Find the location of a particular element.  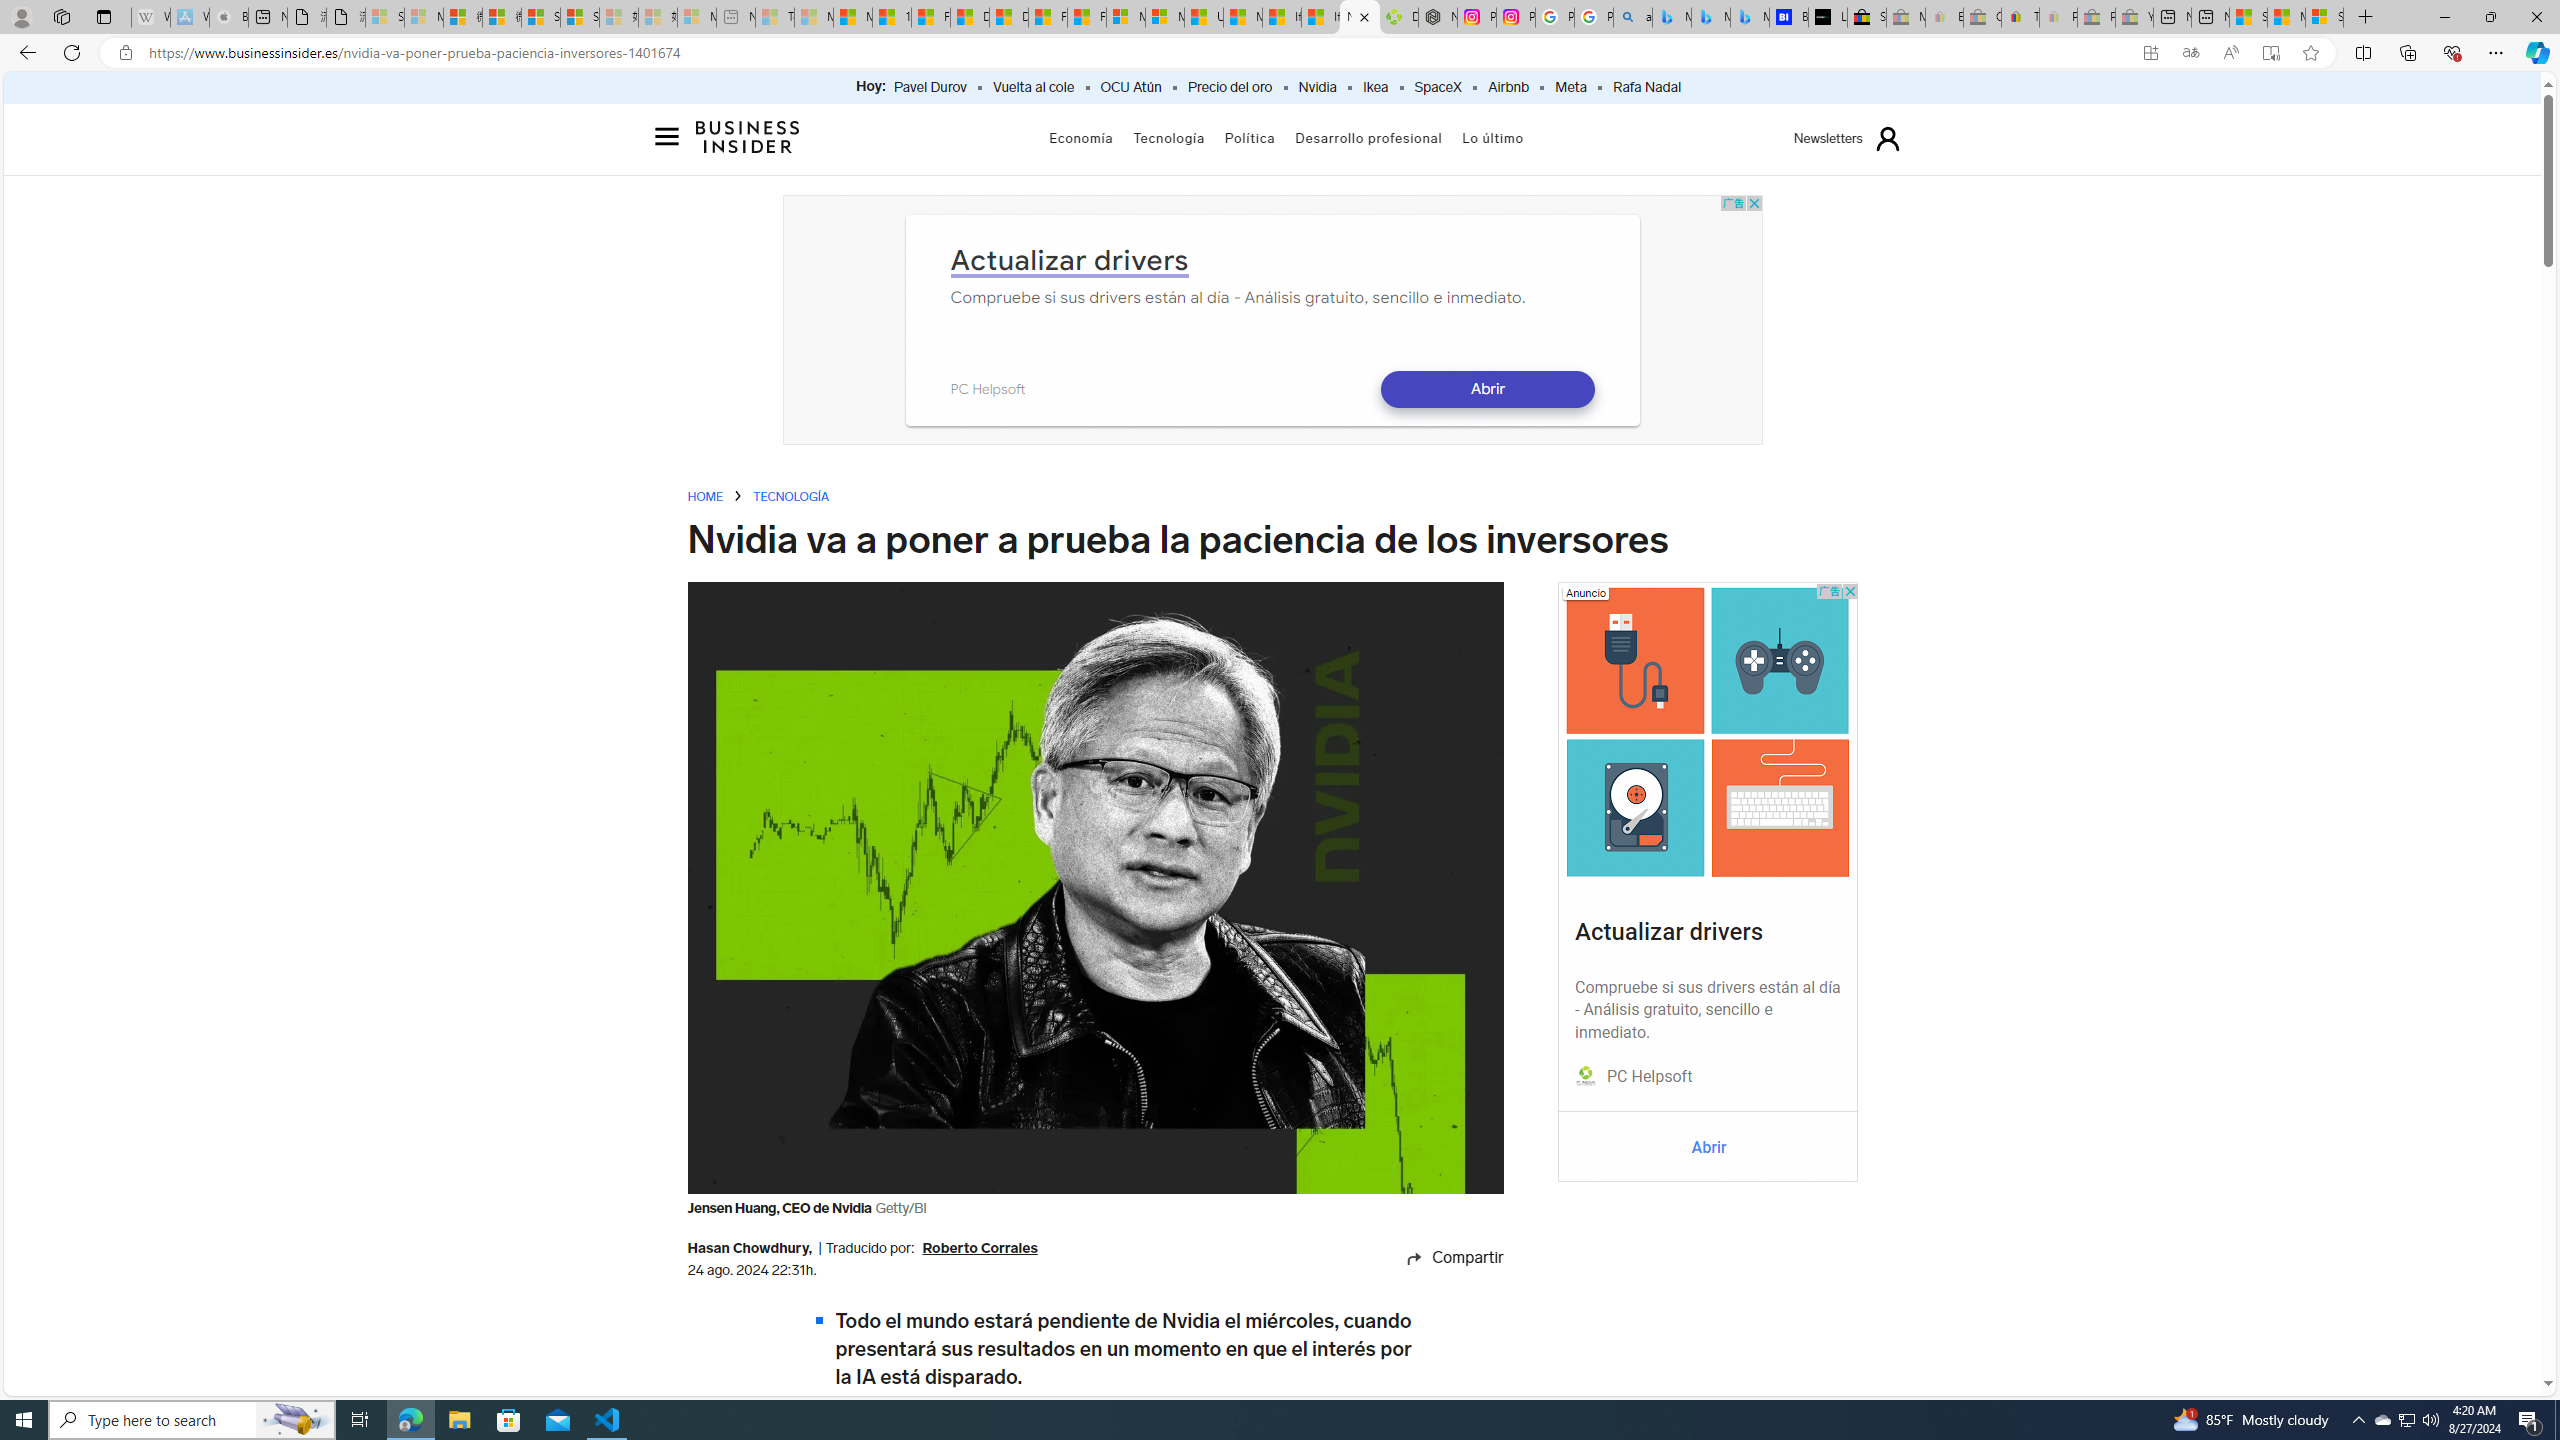

Precio del oro is located at coordinates (1230, 88).